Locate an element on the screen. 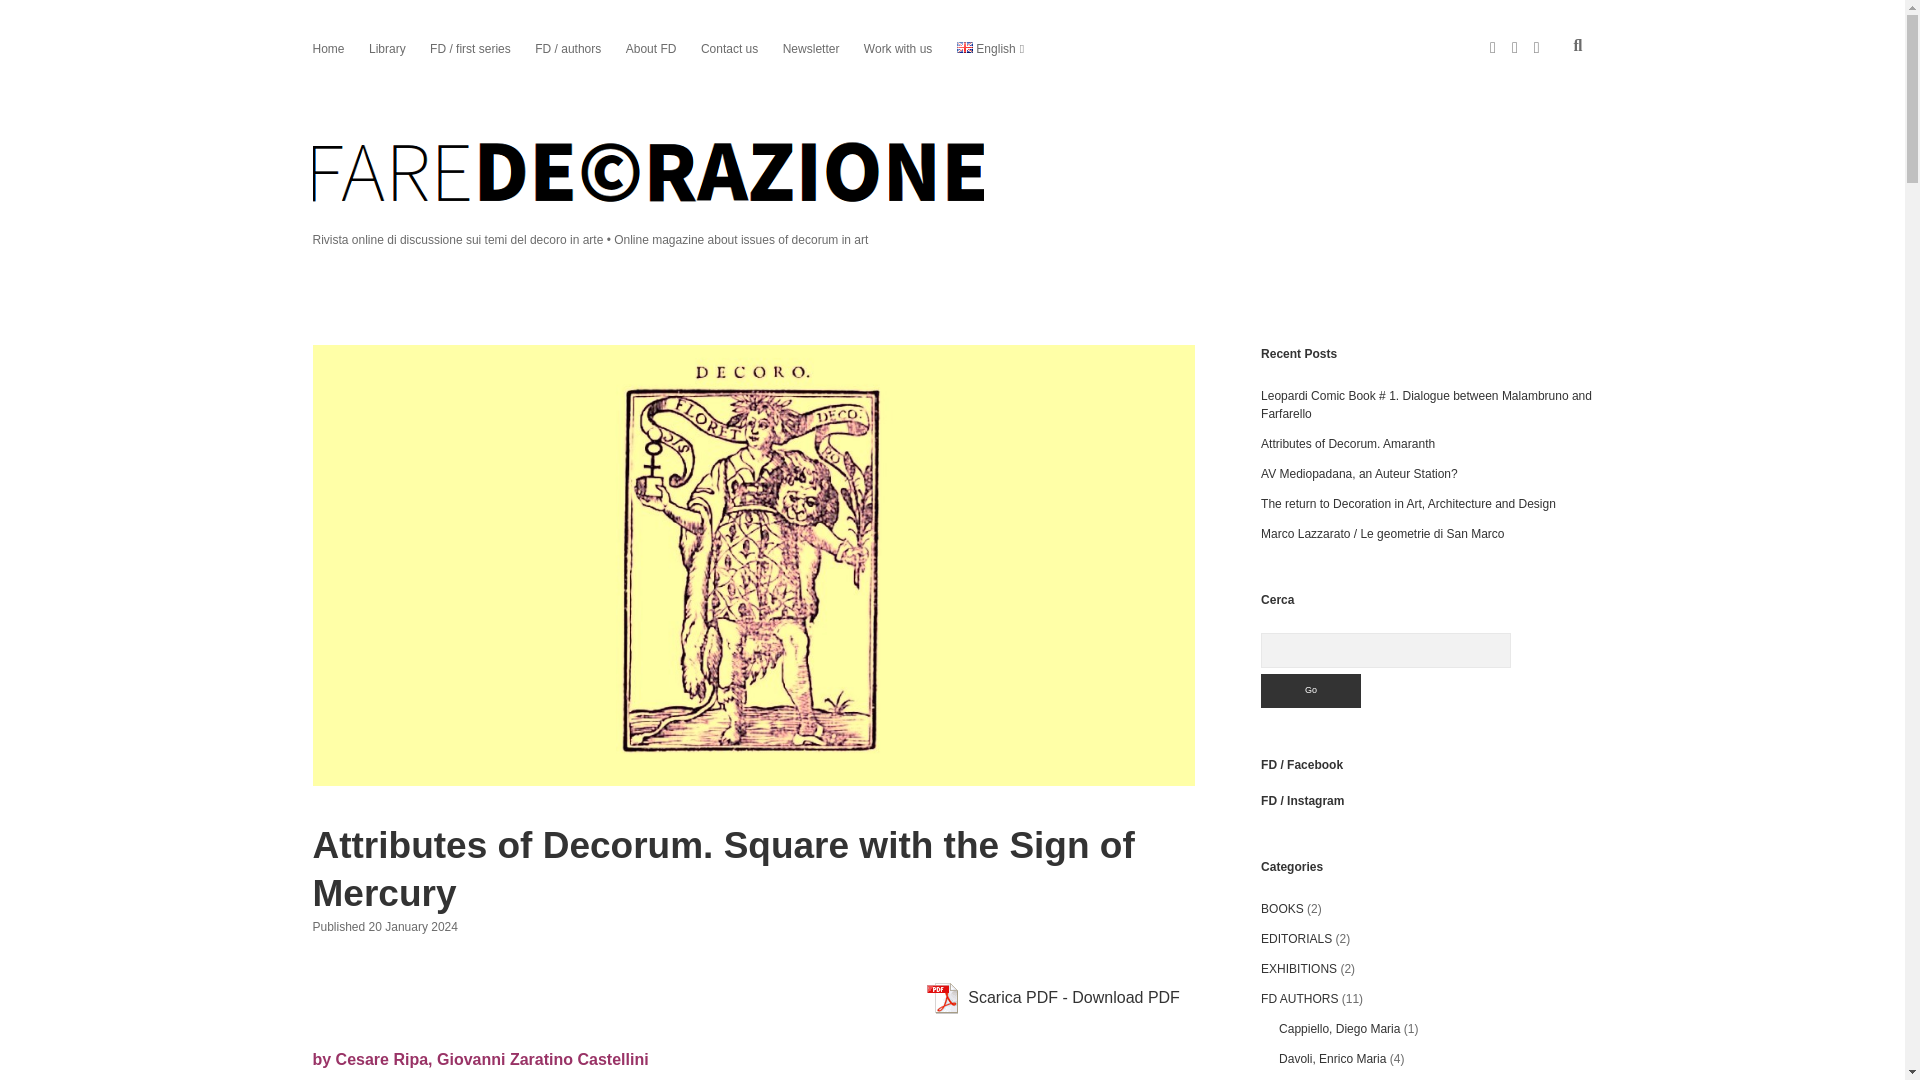 The image size is (1920, 1080). Contact us is located at coordinates (729, 48).